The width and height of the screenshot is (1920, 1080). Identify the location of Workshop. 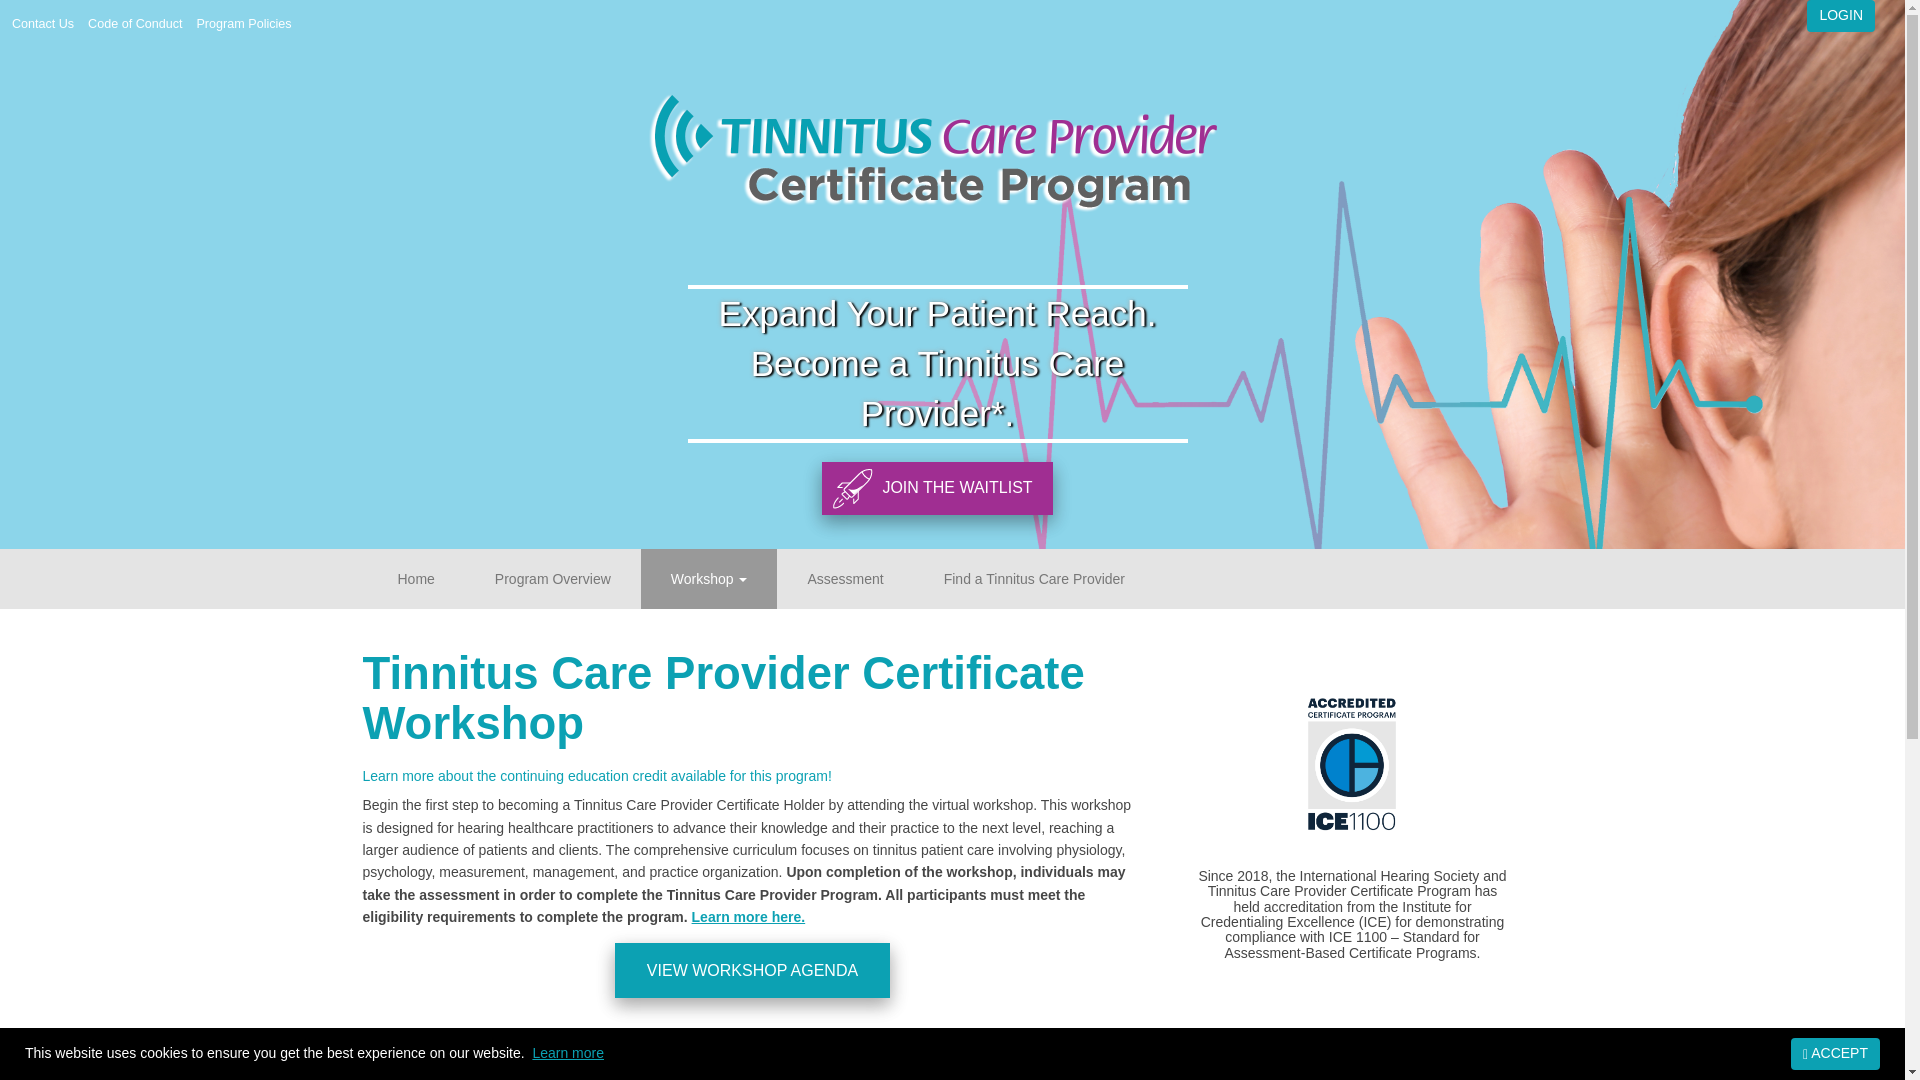
(709, 578).